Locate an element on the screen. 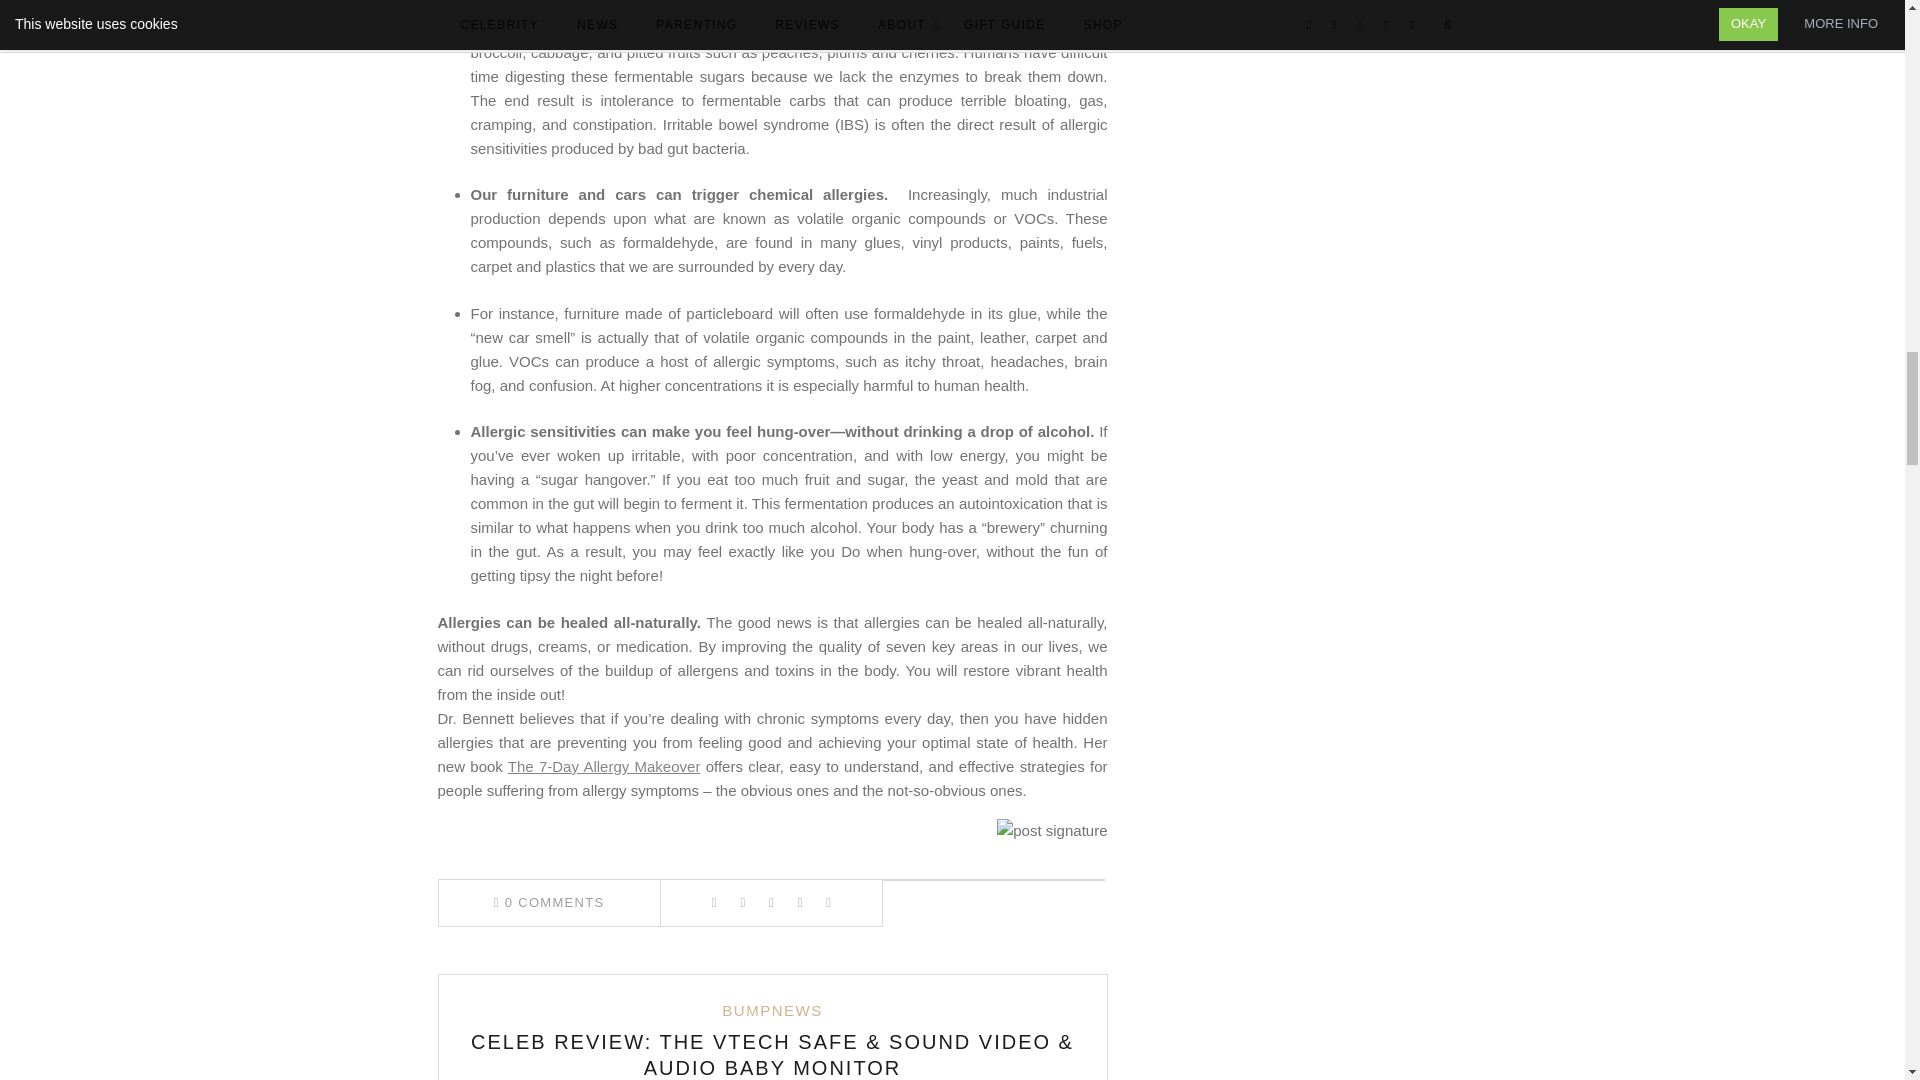  Twitter is located at coordinates (742, 902).